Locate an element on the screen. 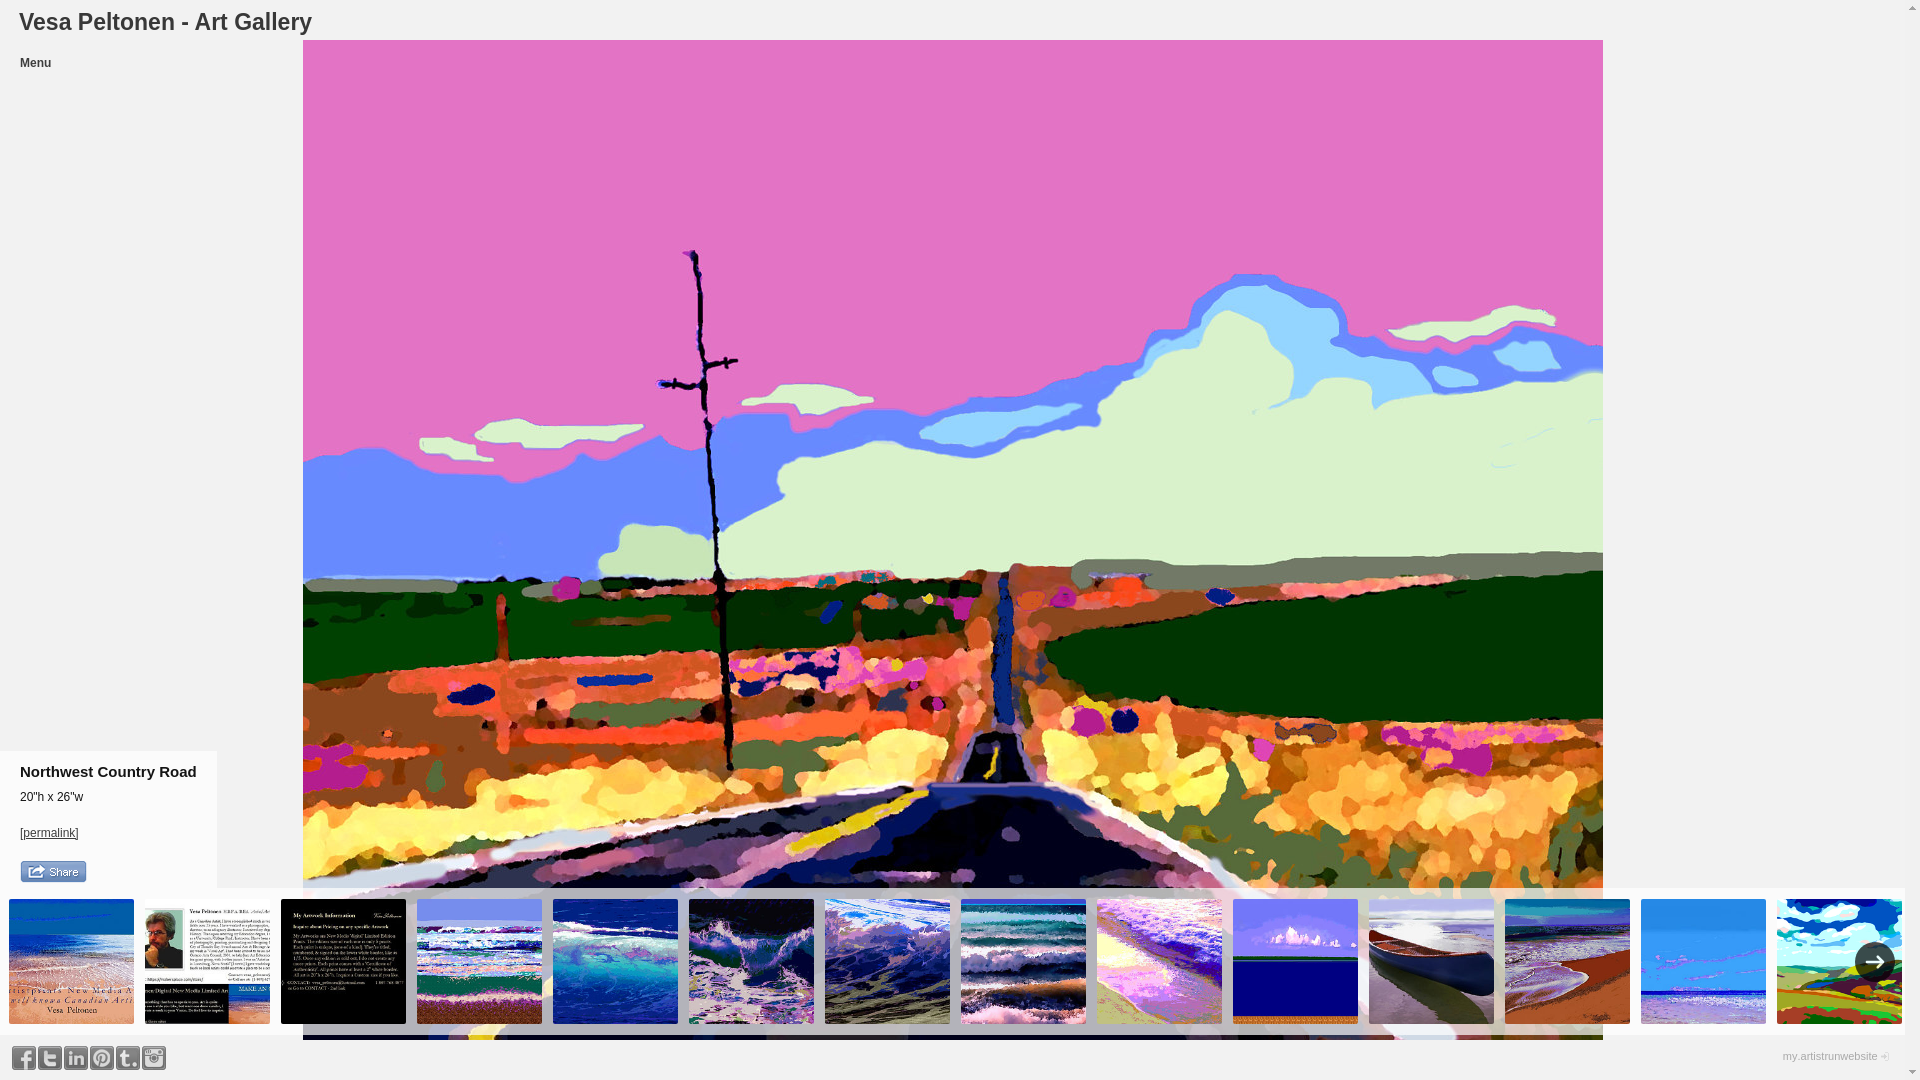 This screenshot has width=1920, height=1080. Beckoning Wave is located at coordinates (888, 962).